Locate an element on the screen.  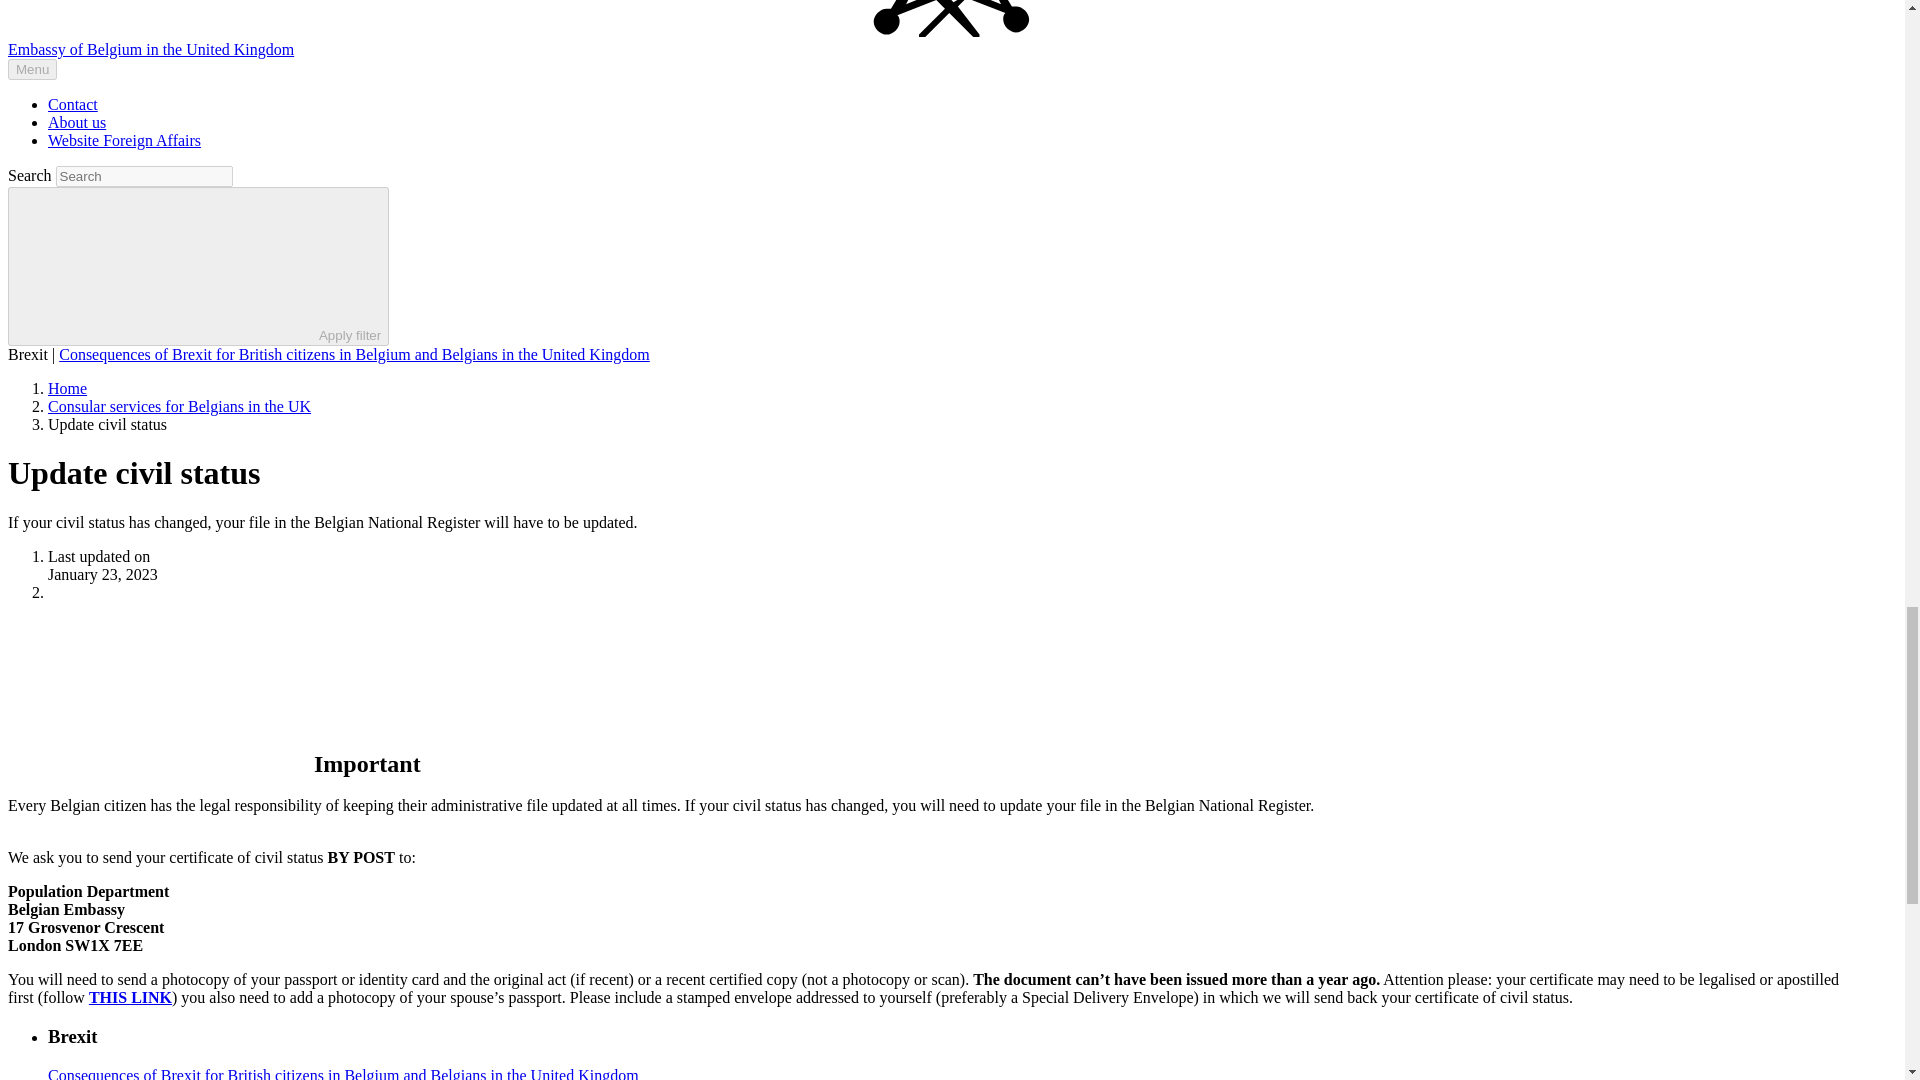
Menu is located at coordinates (32, 69).